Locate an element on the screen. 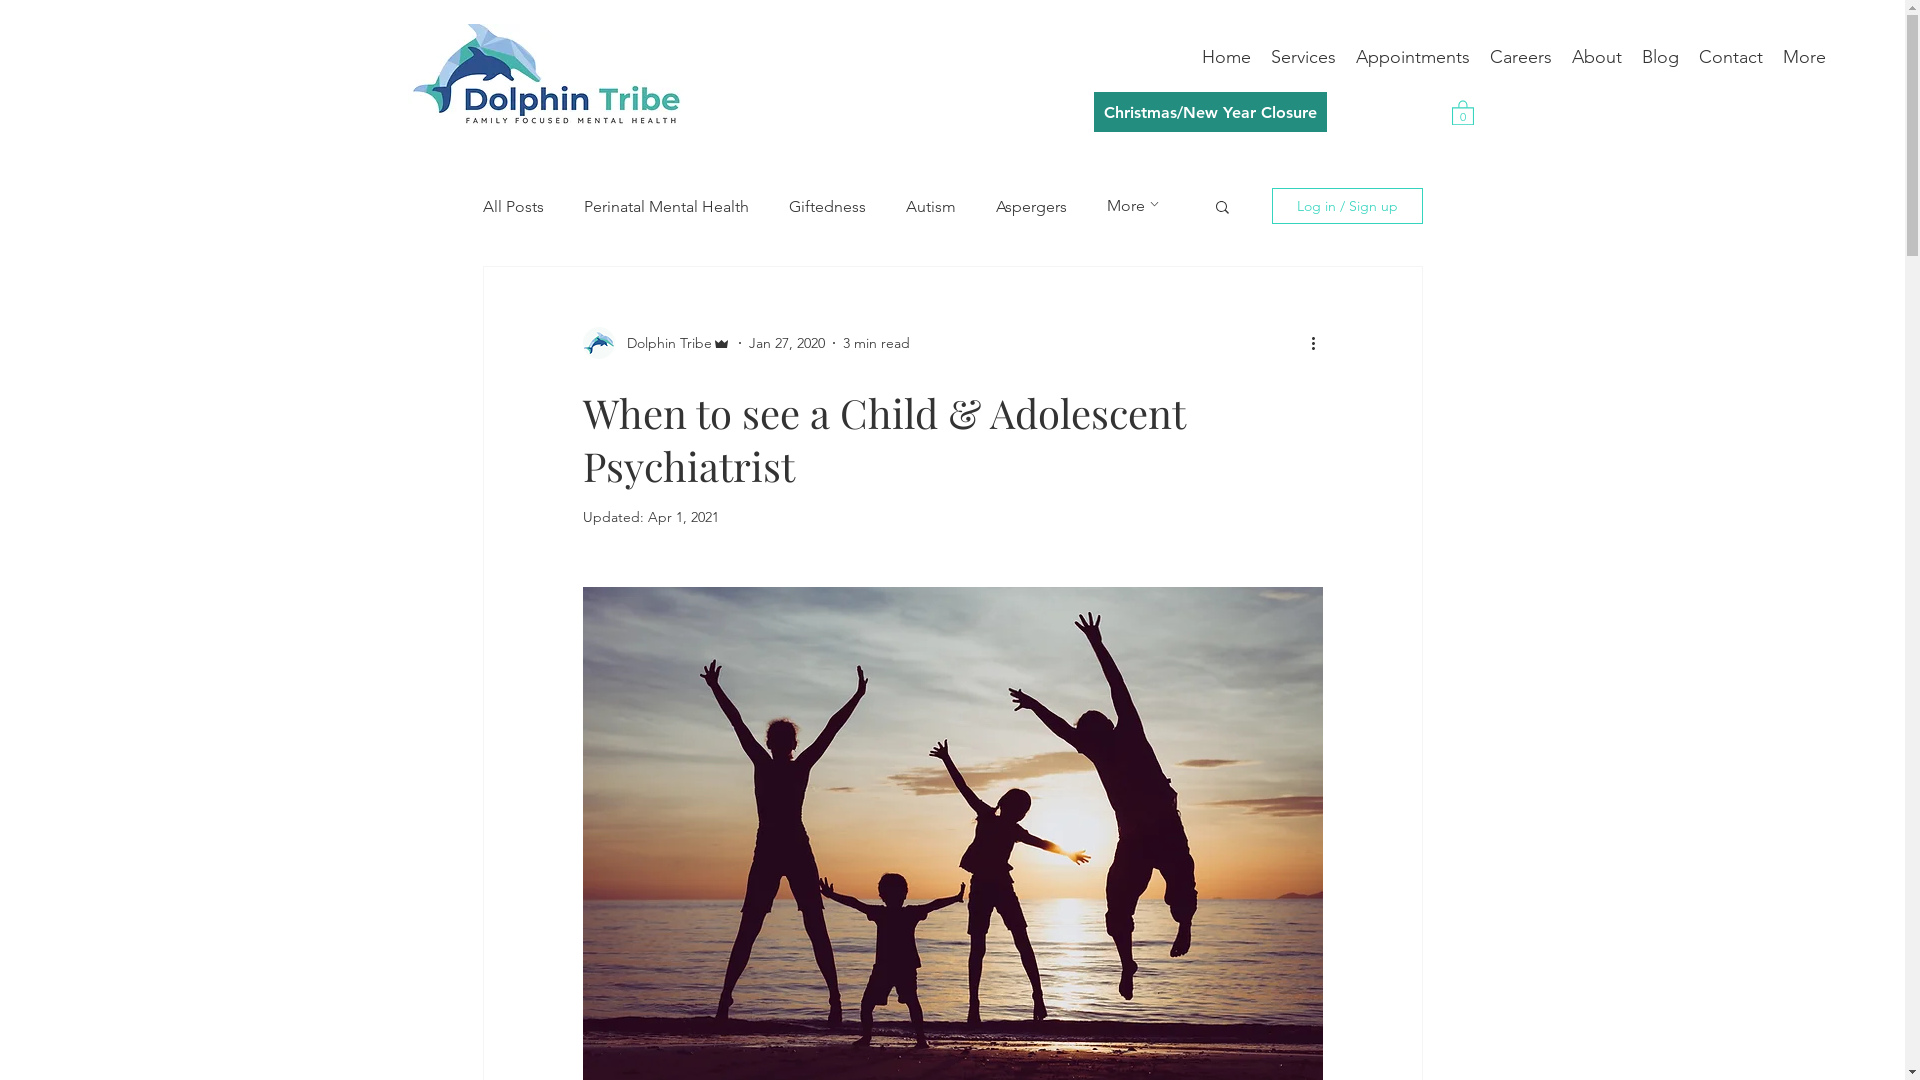 The height and width of the screenshot is (1080, 1920). Blog is located at coordinates (1660, 58).